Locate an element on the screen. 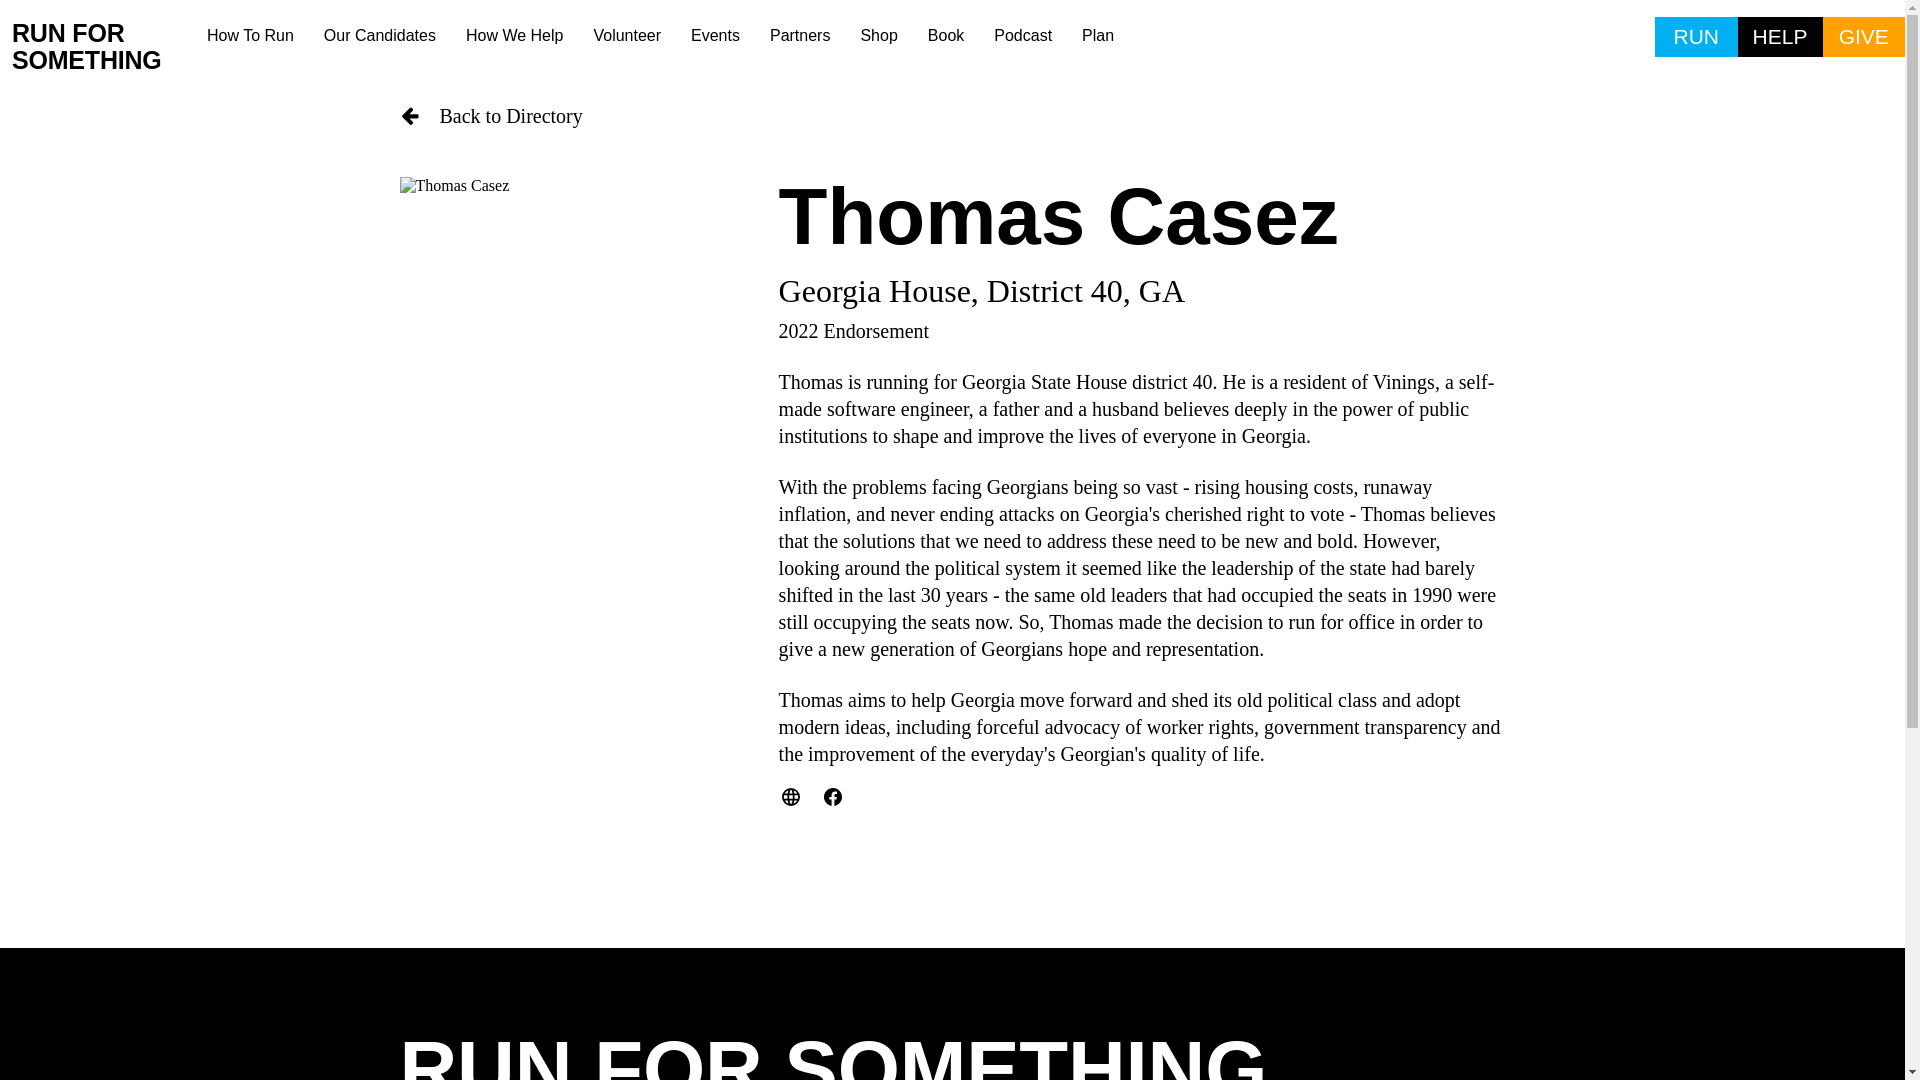 The image size is (1920, 1080). Our Candidates is located at coordinates (380, 36).